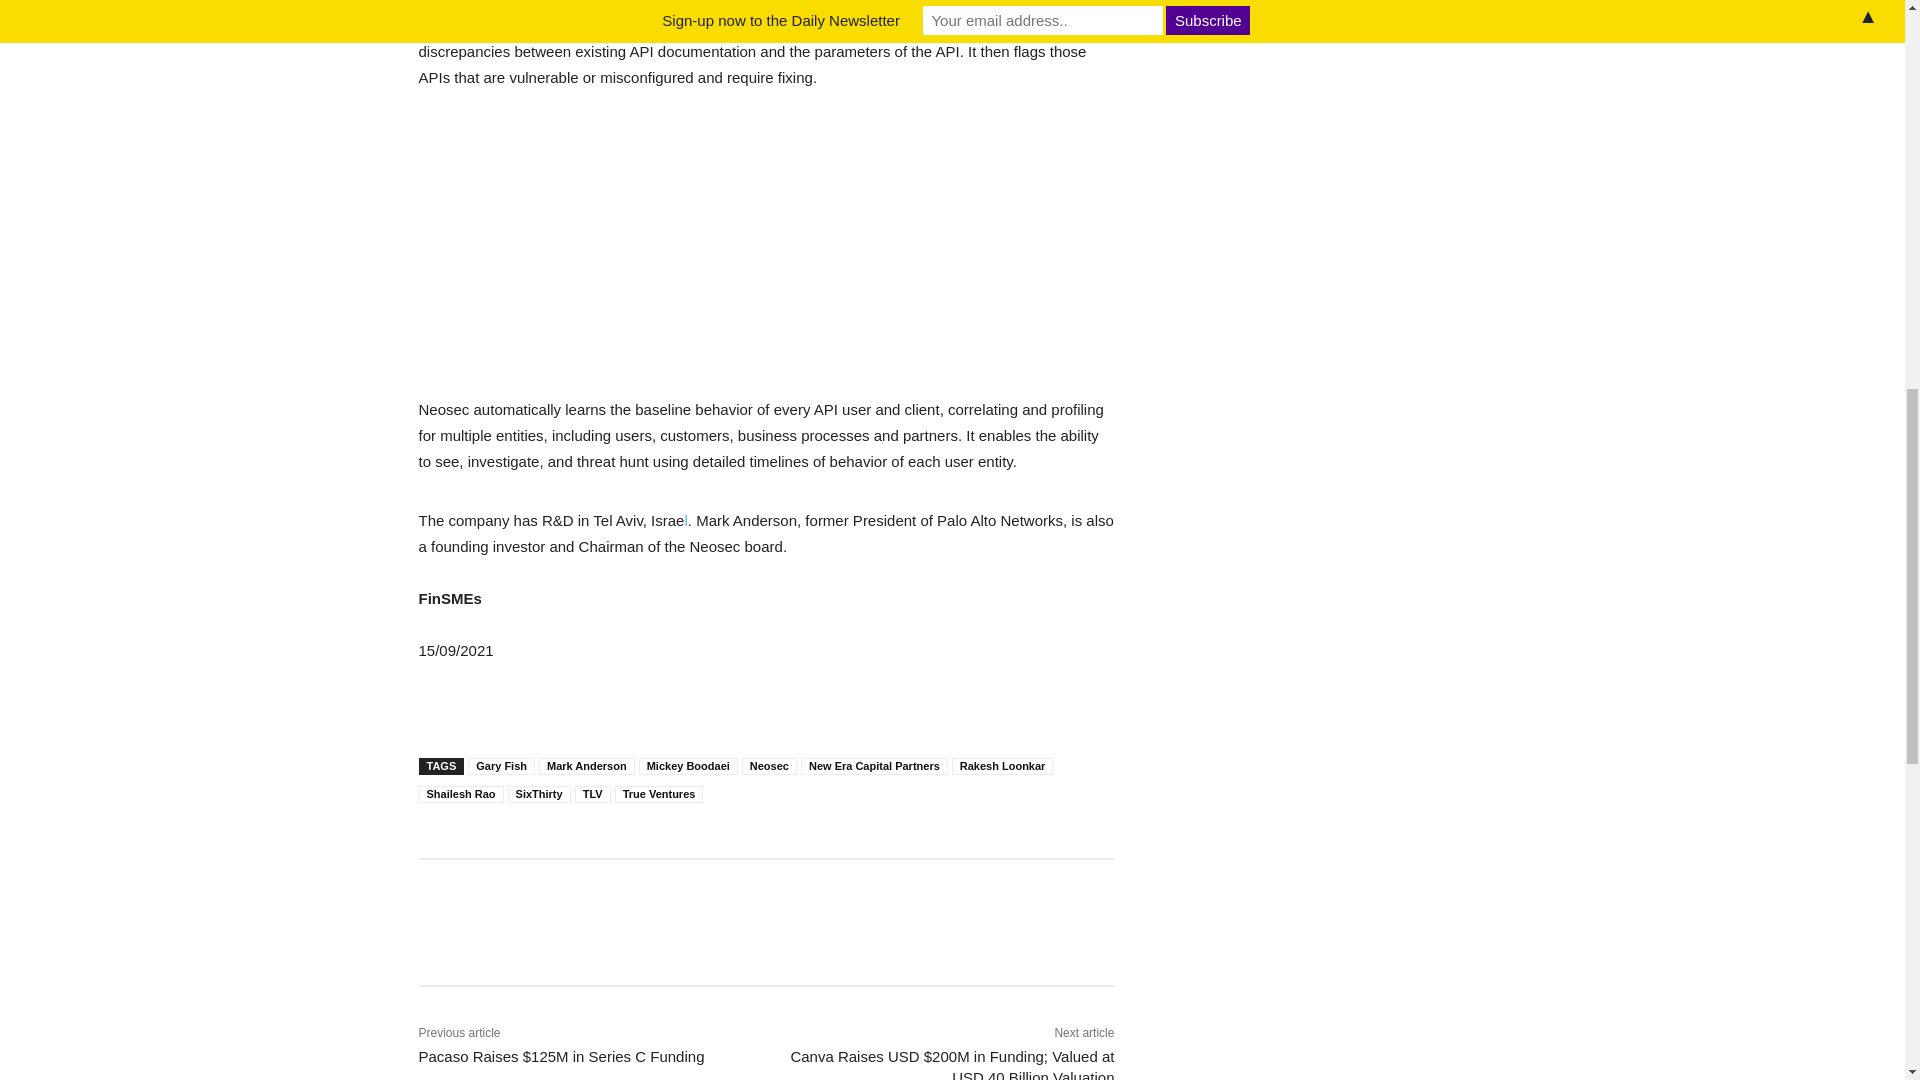 This screenshot has width=1920, height=1080. I want to click on Rakesh Loonkar, so click(1003, 766).